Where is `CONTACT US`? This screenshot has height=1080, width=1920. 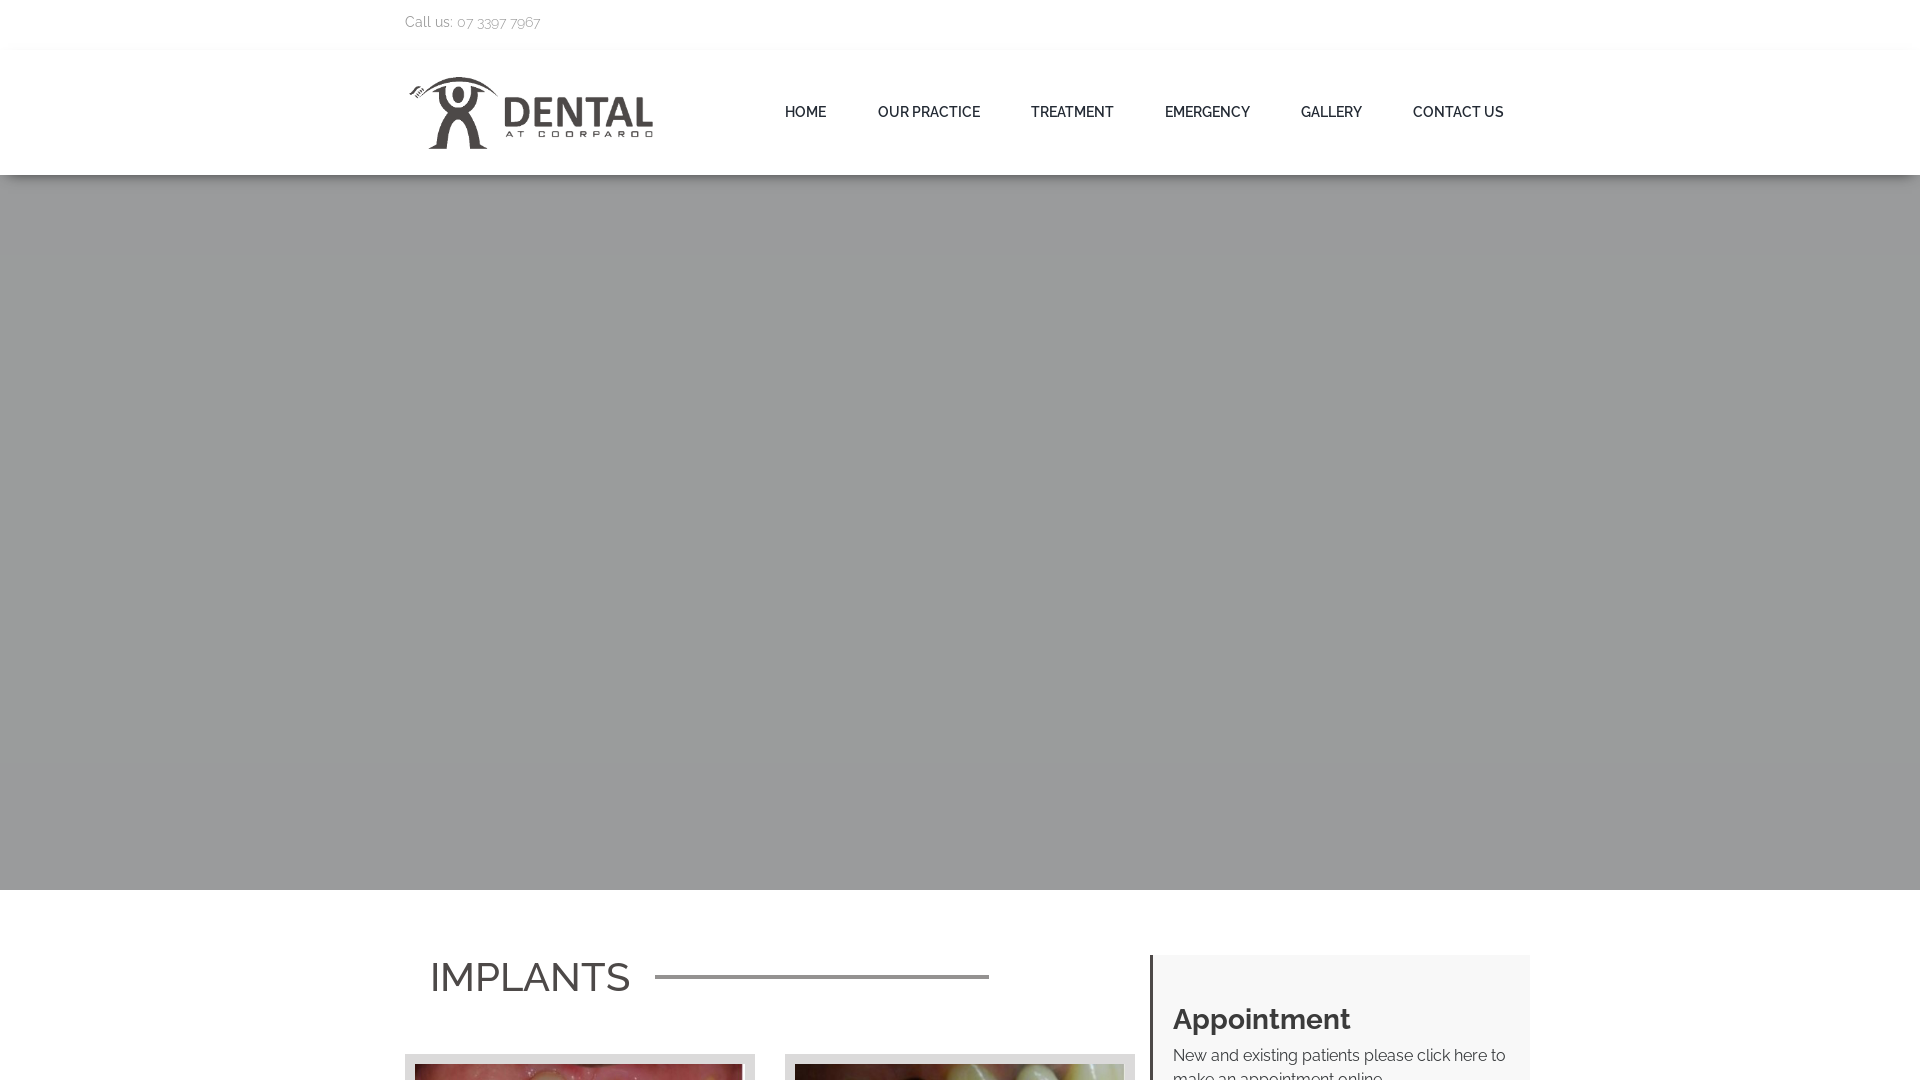
CONTACT US is located at coordinates (1458, 112).